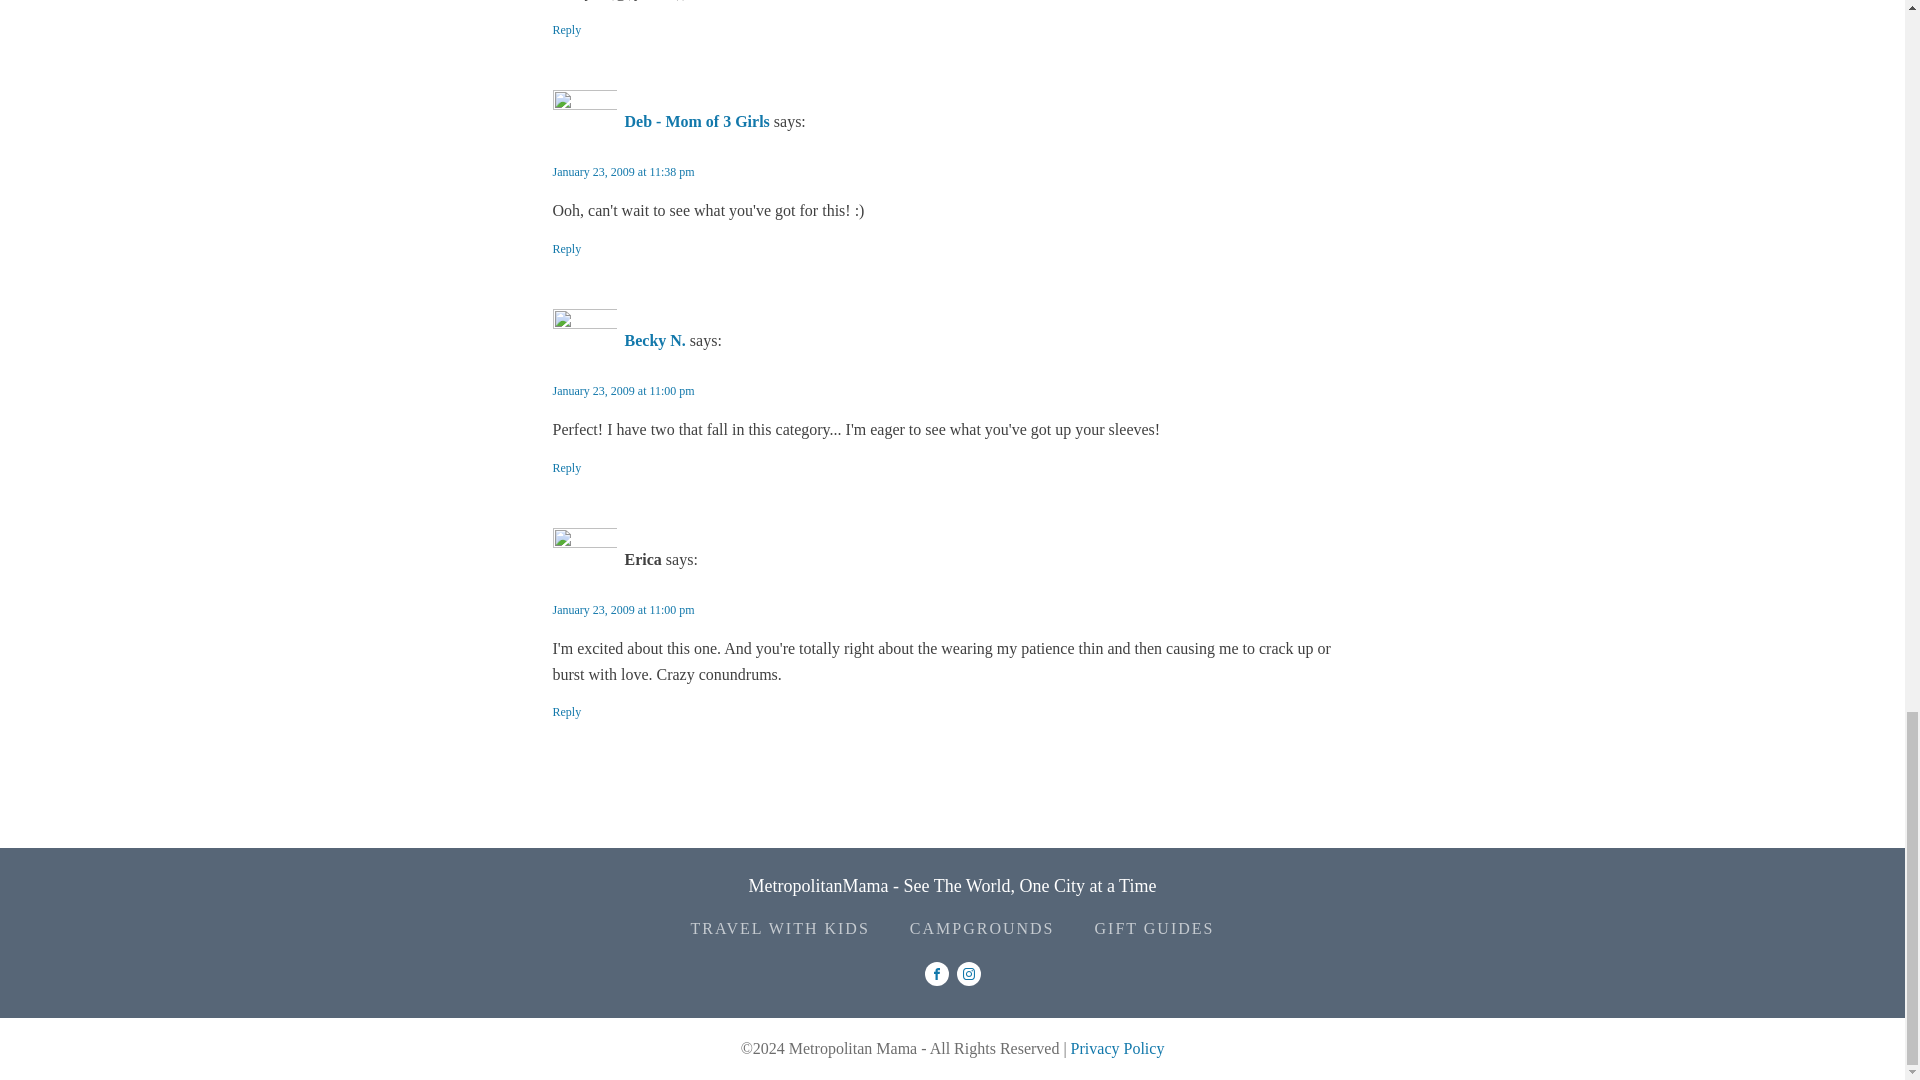 This screenshot has height=1080, width=1920. What do you see at coordinates (622, 609) in the screenshot?
I see `January 23, 2009 at 11:00 pm` at bounding box center [622, 609].